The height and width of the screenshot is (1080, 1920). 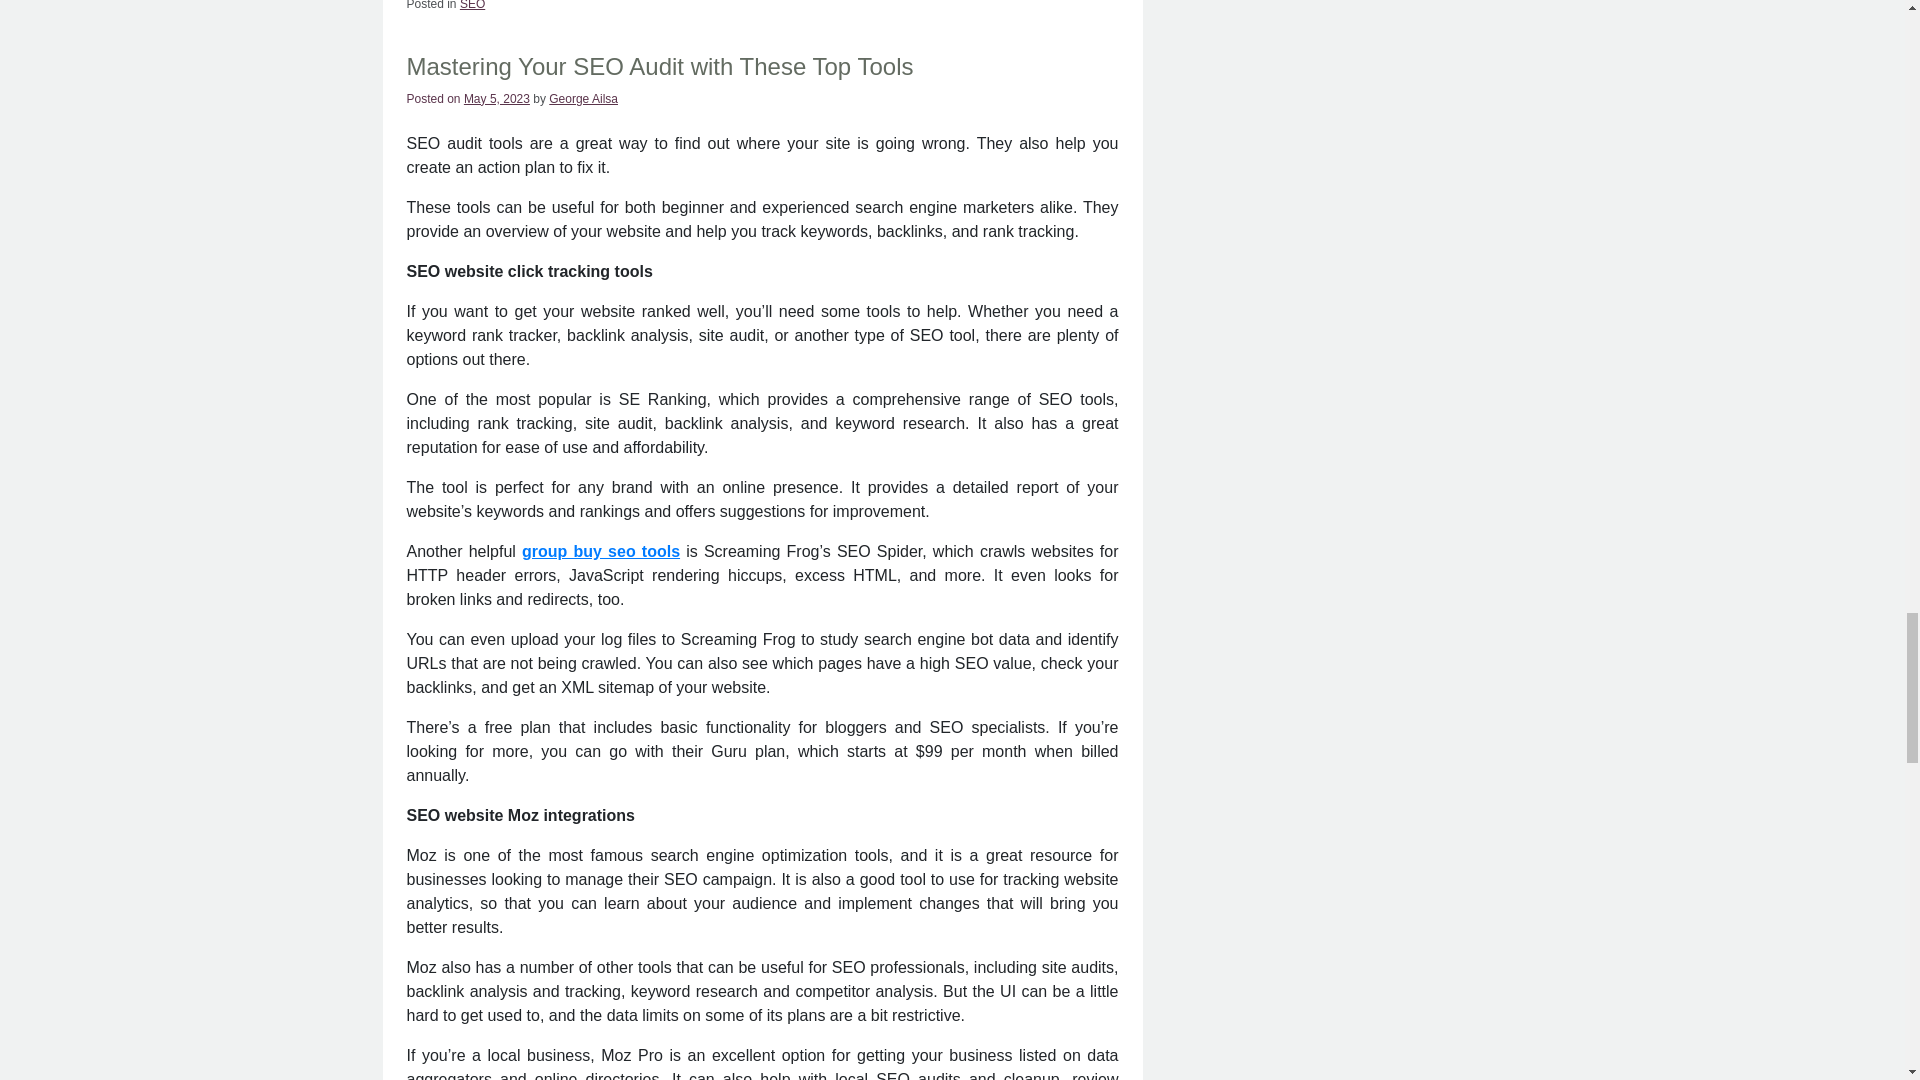 I want to click on May 5, 2023, so click(x=496, y=98).